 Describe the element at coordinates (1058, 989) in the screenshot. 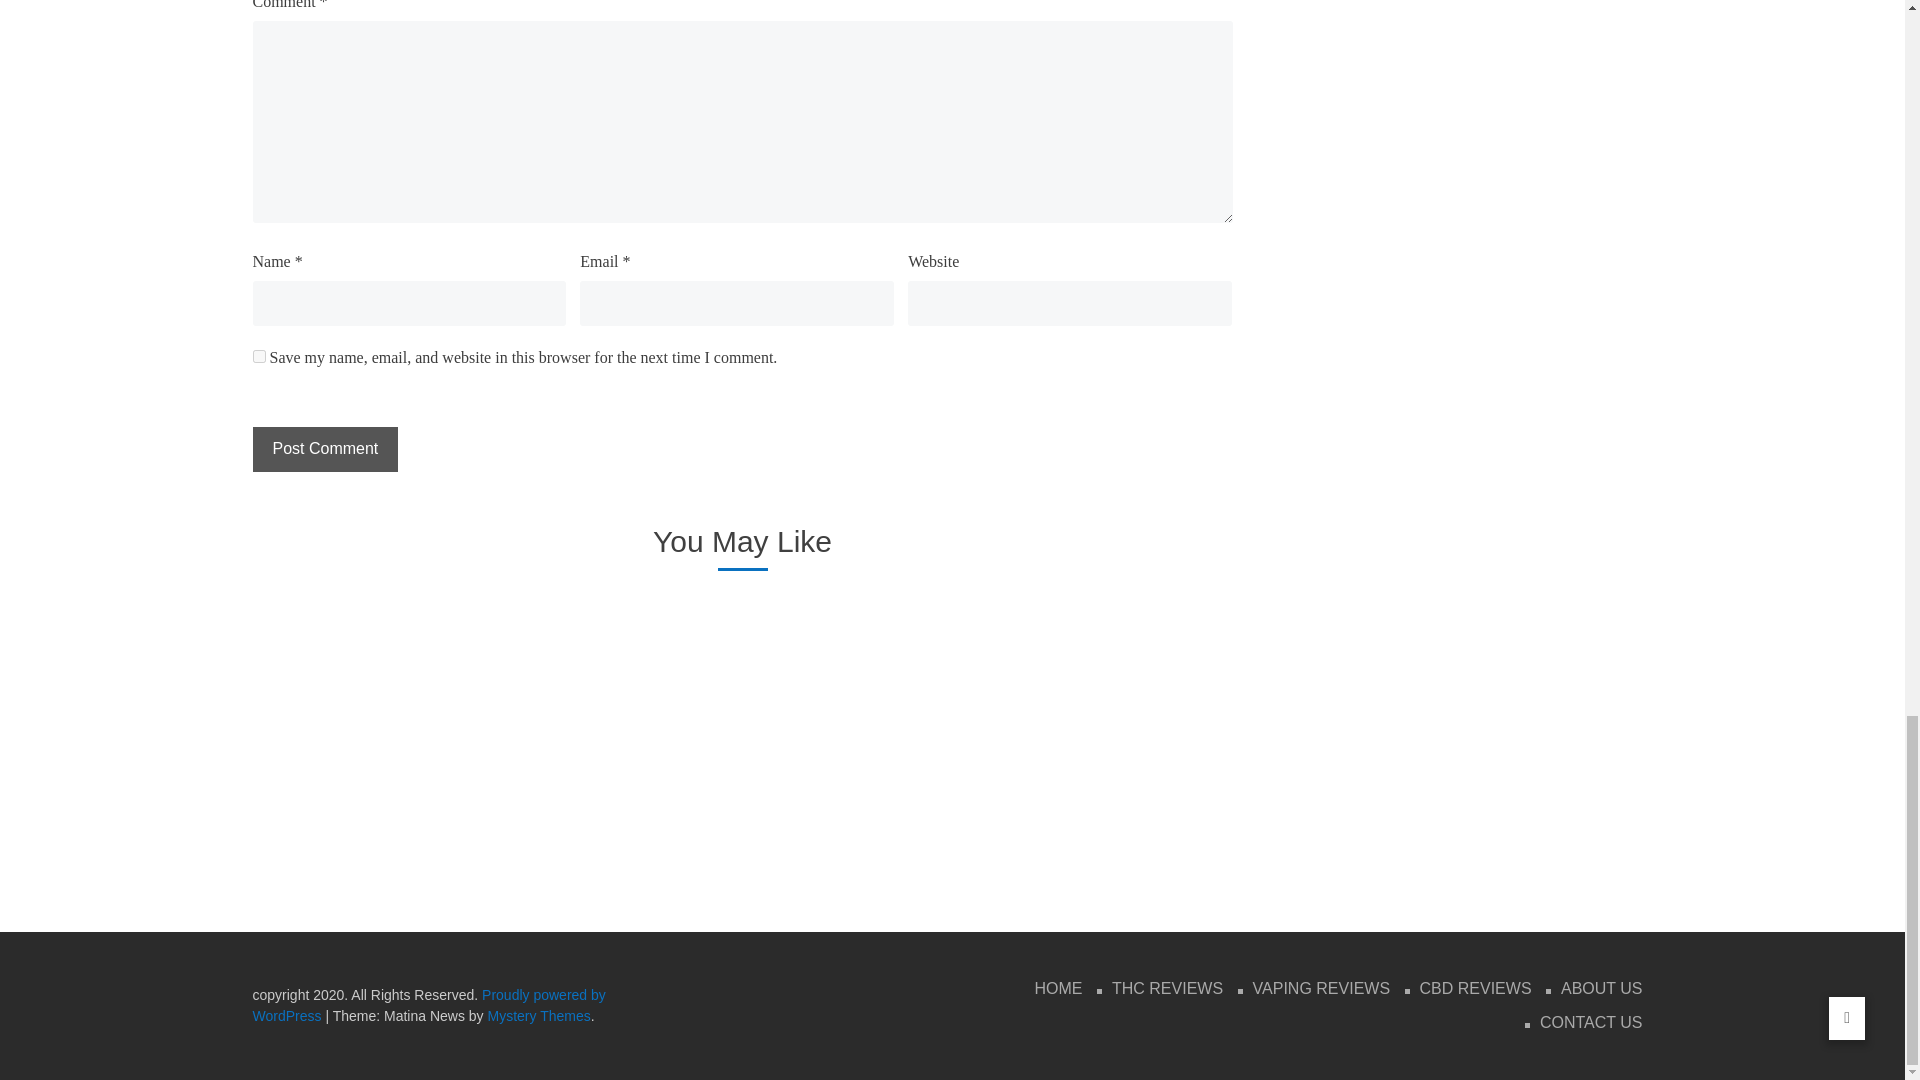

I see `HOME` at that location.